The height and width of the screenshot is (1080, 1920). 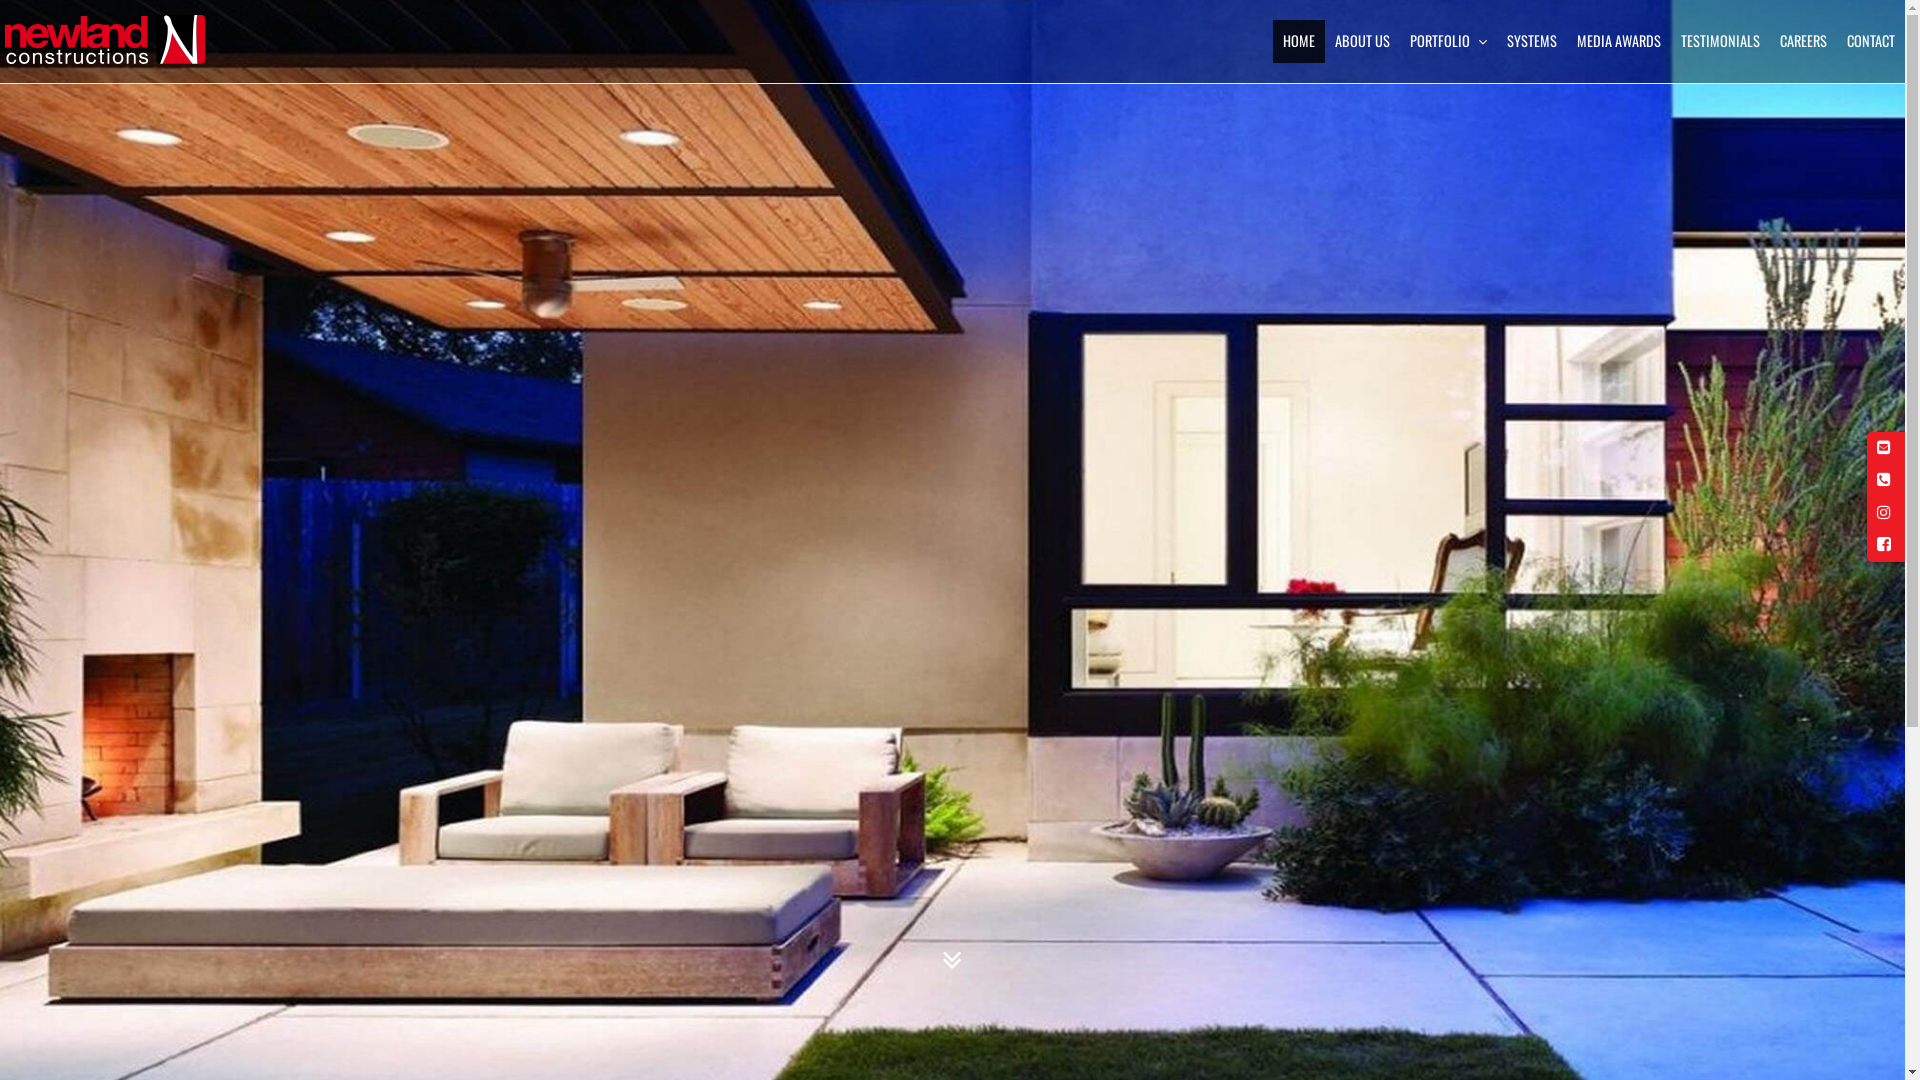 What do you see at coordinates (1362, 41) in the screenshot?
I see `ABOUT US` at bounding box center [1362, 41].